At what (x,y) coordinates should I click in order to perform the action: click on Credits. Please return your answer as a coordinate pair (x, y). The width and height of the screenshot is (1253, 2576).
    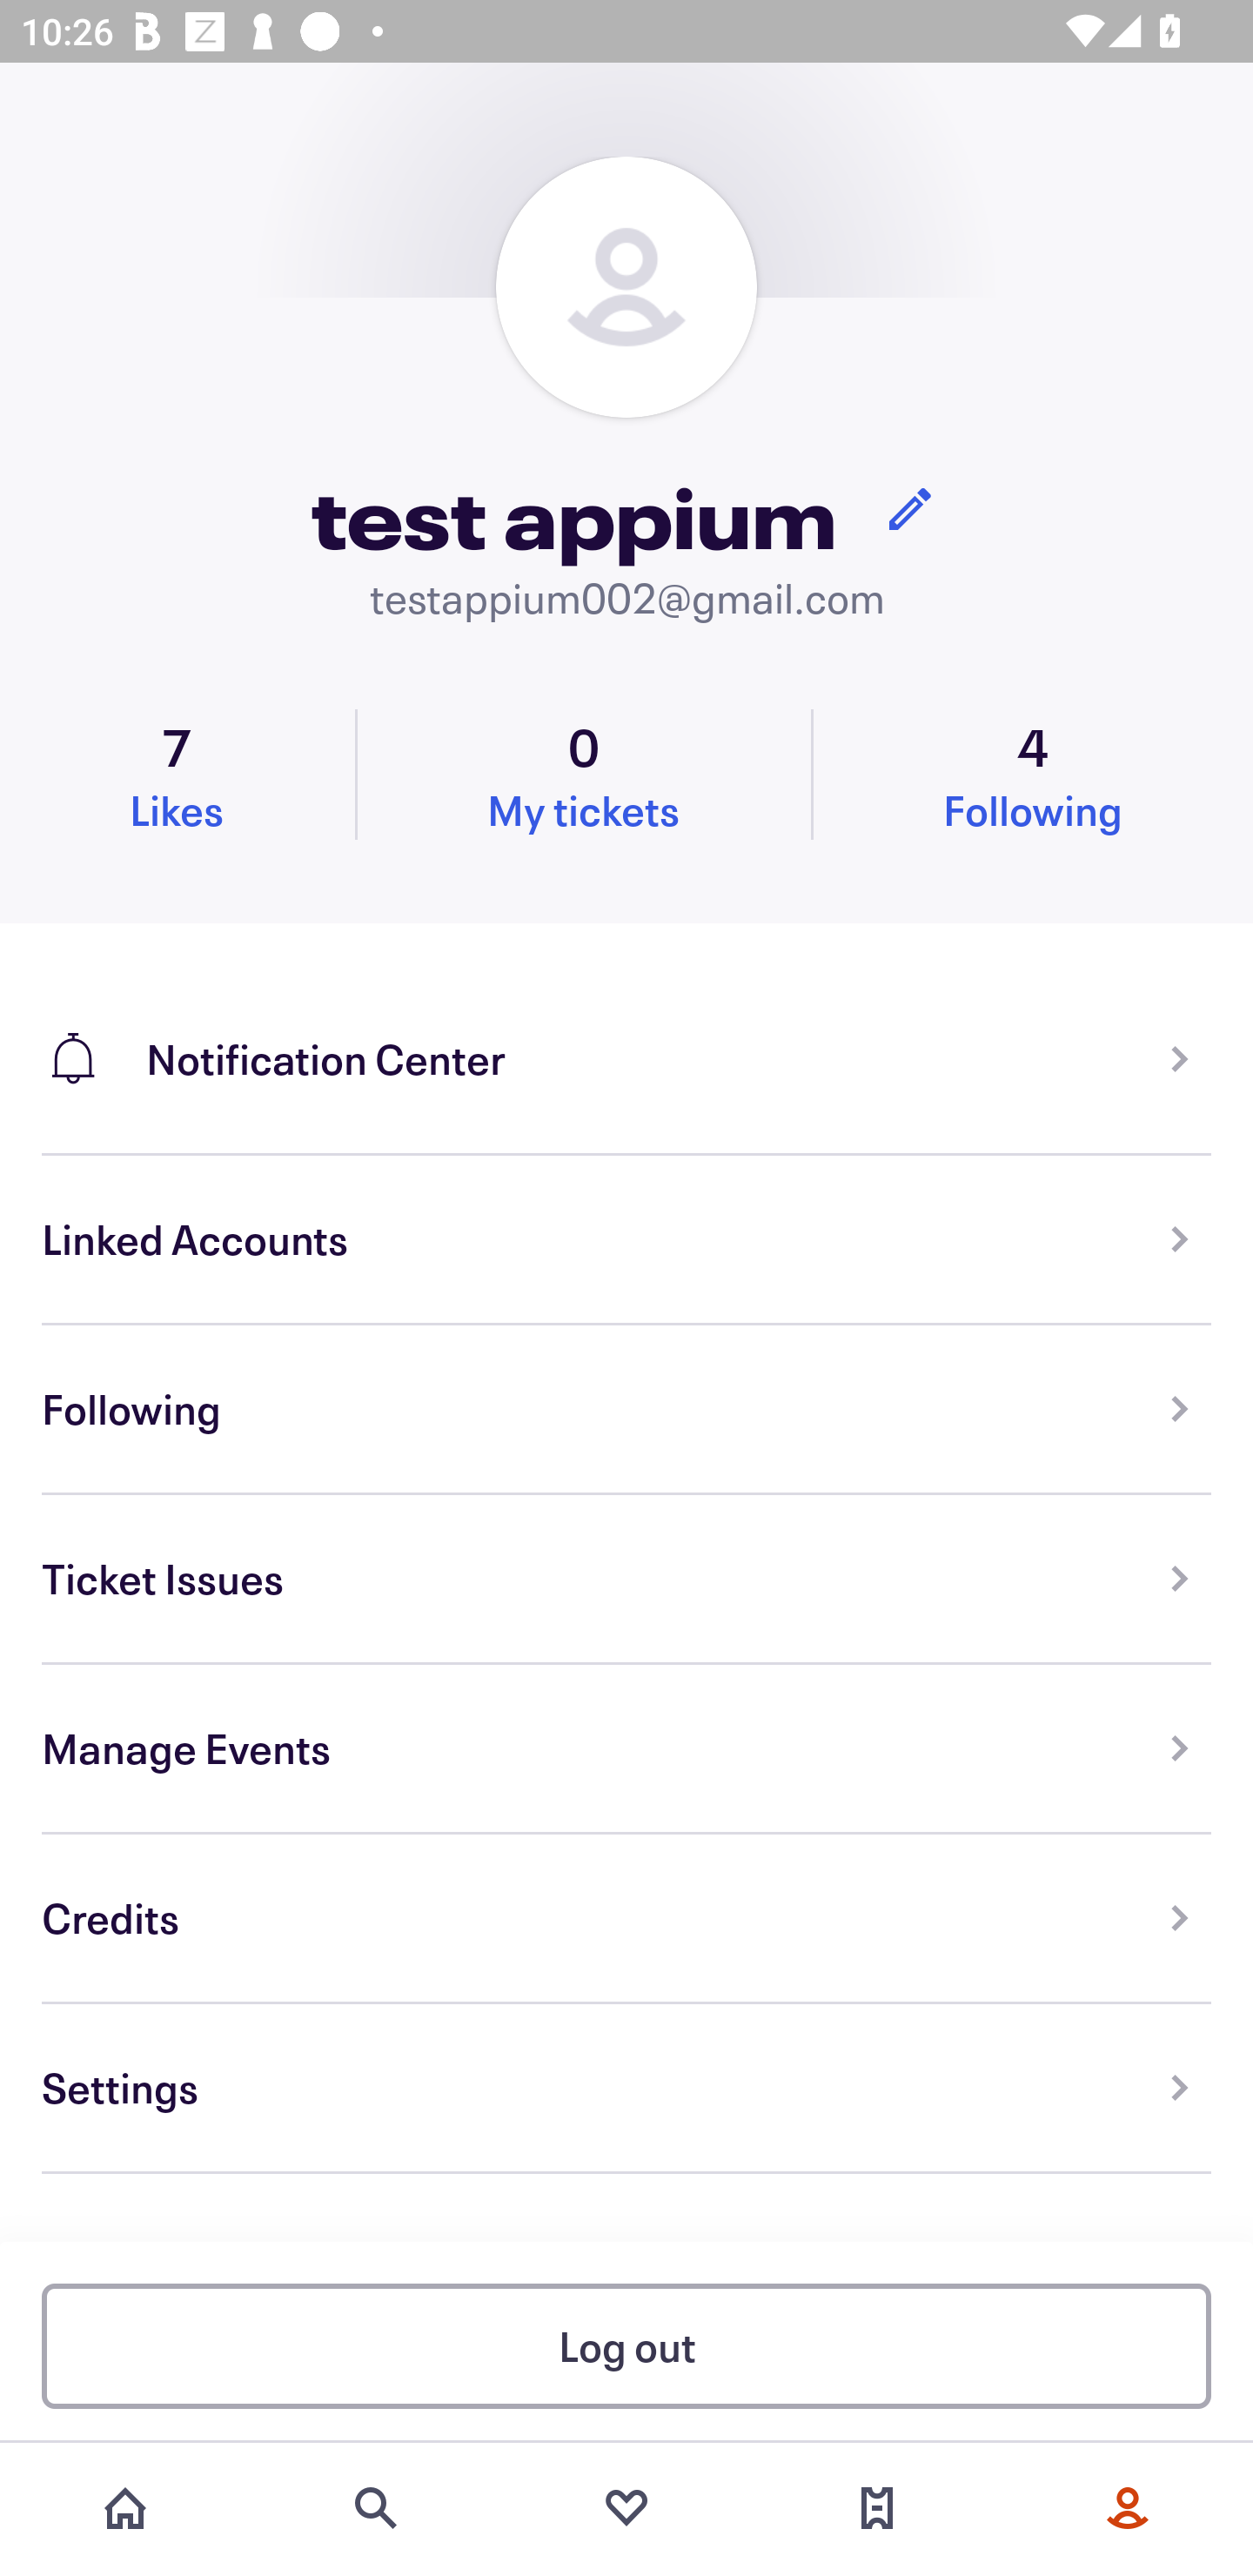
    Looking at the image, I should click on (626, 1918).